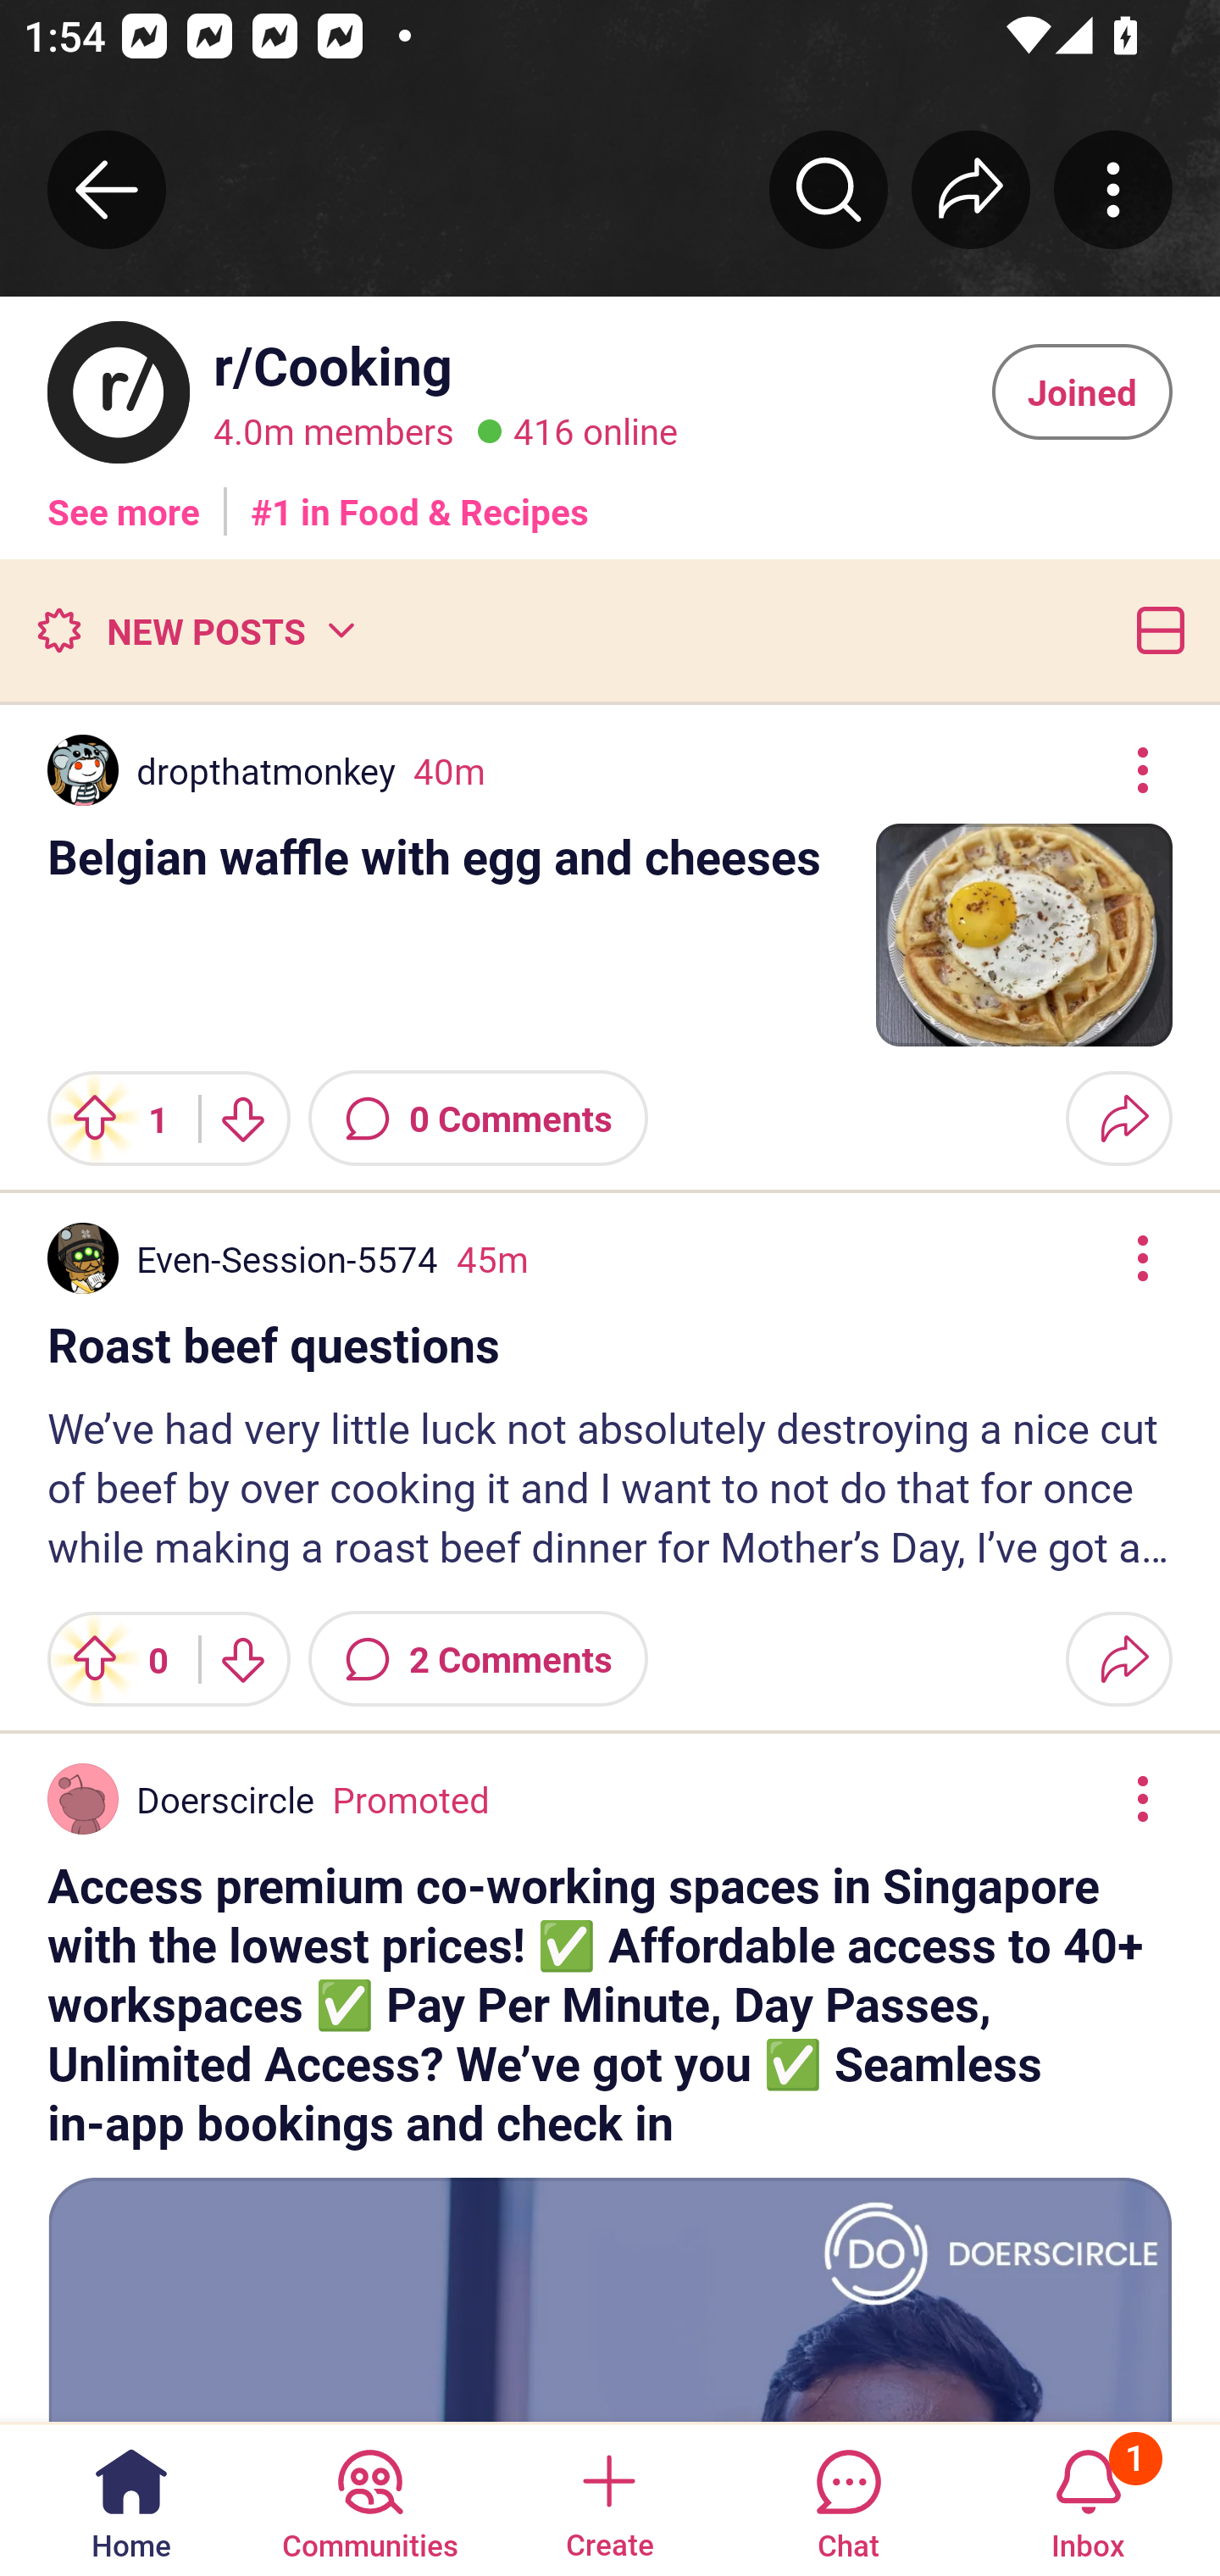  Describe the element at coordinates (131, 2498) in the screenshot. I see `Home` at that location.